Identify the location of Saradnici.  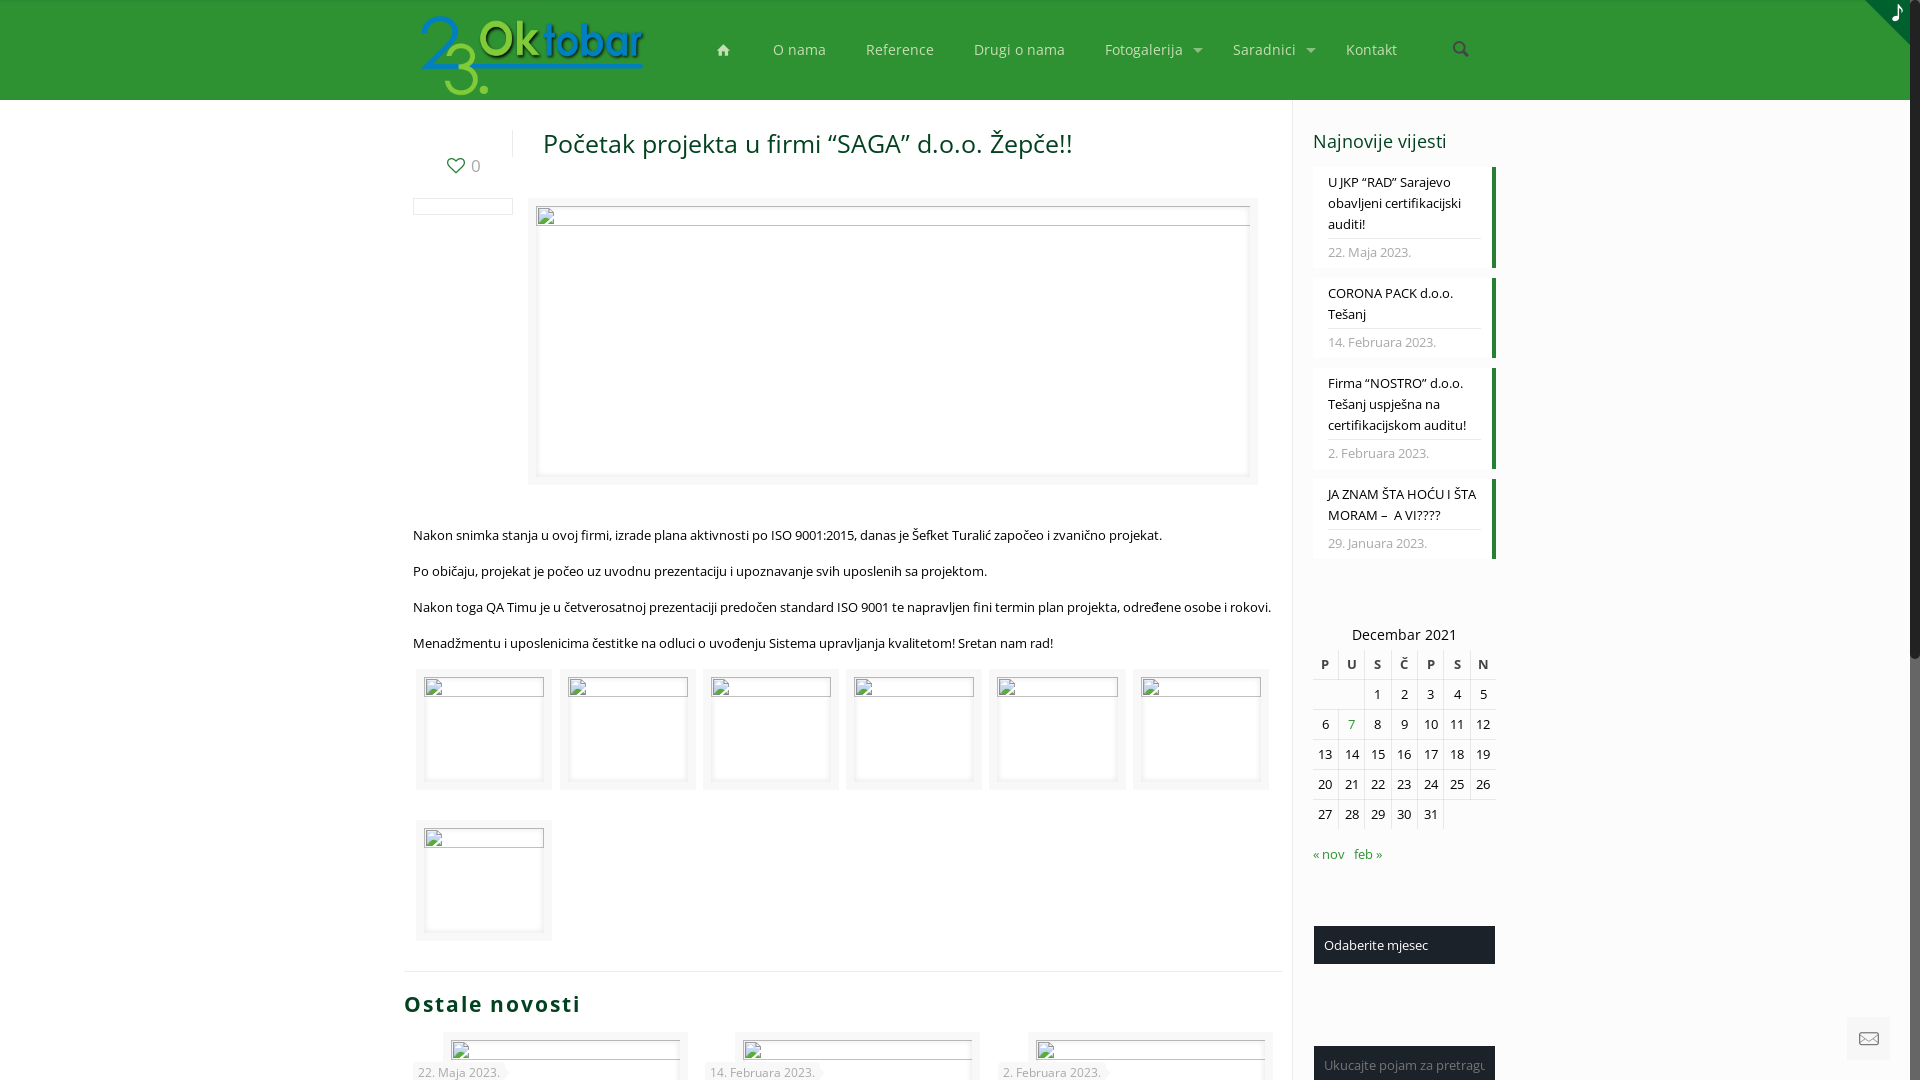
(1270, 50).